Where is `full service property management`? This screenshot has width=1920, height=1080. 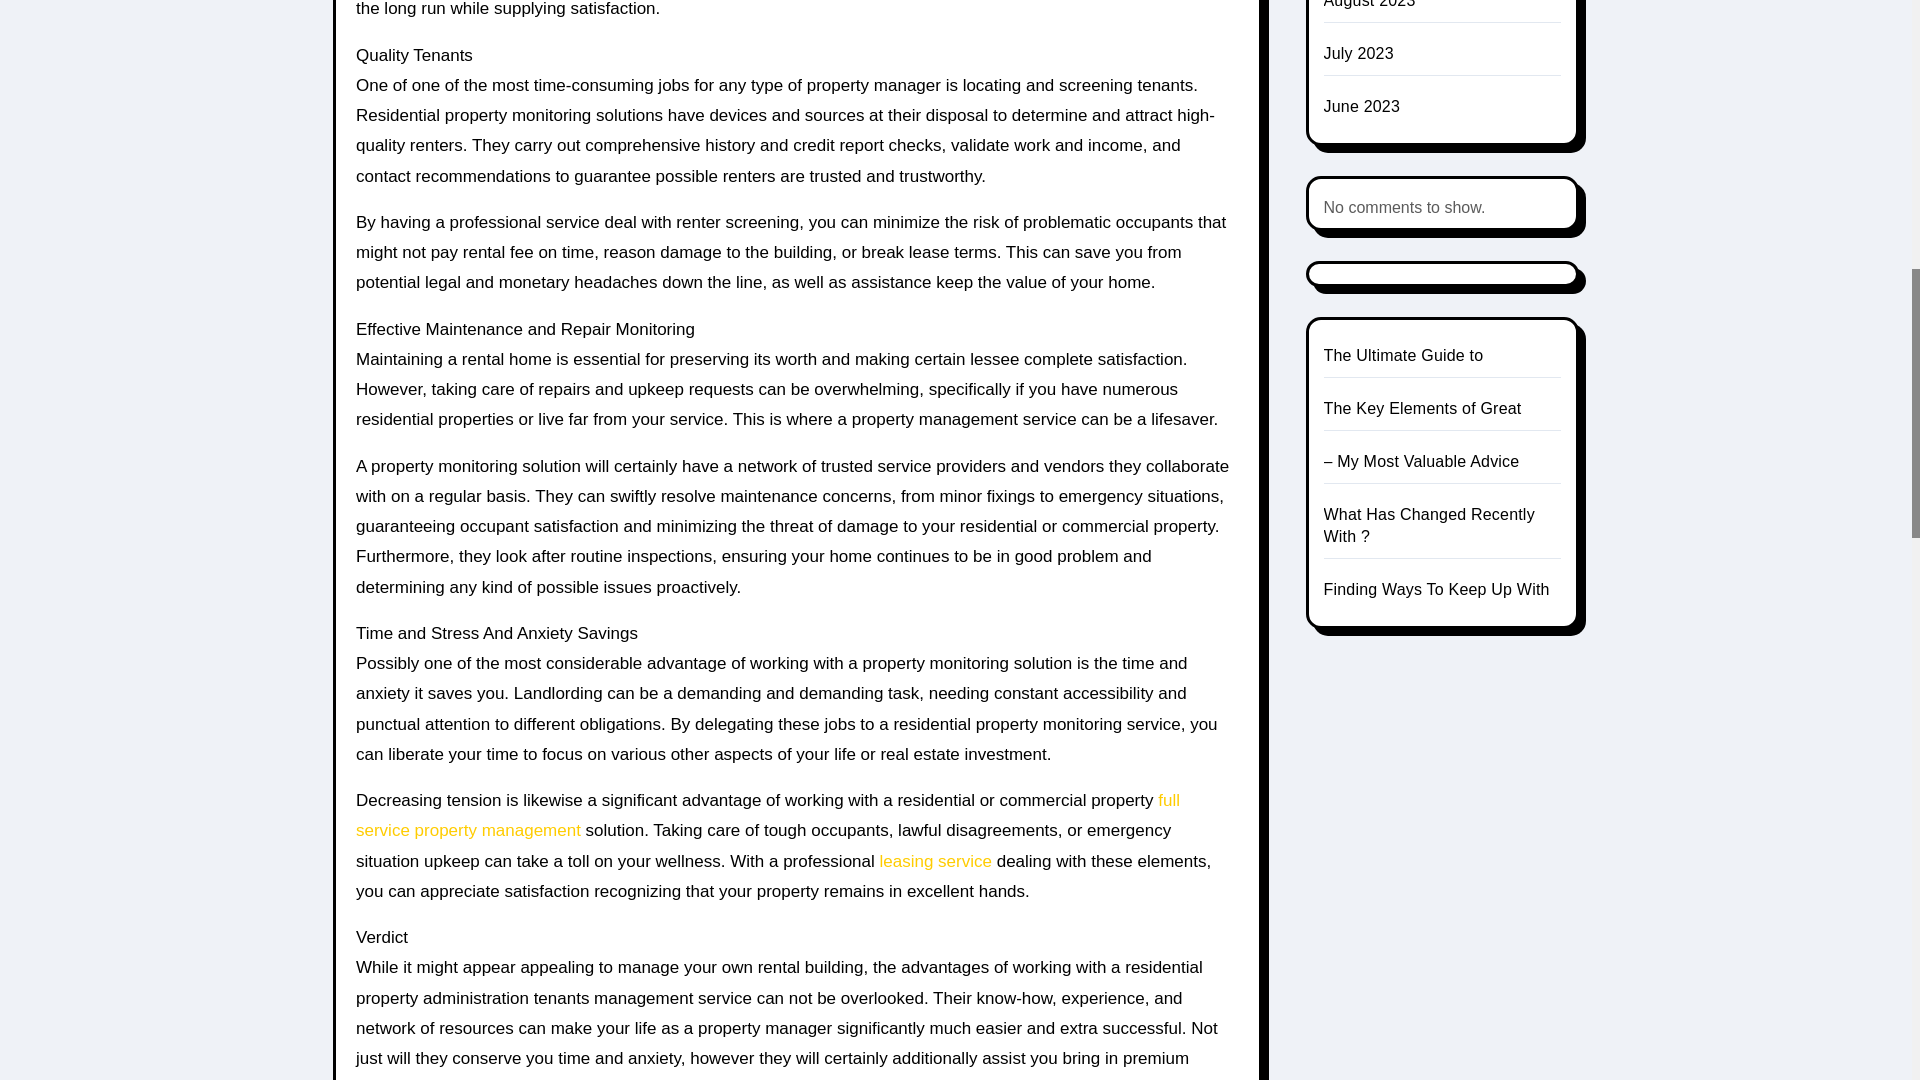
full service property management is located at coordinates (768, 815).